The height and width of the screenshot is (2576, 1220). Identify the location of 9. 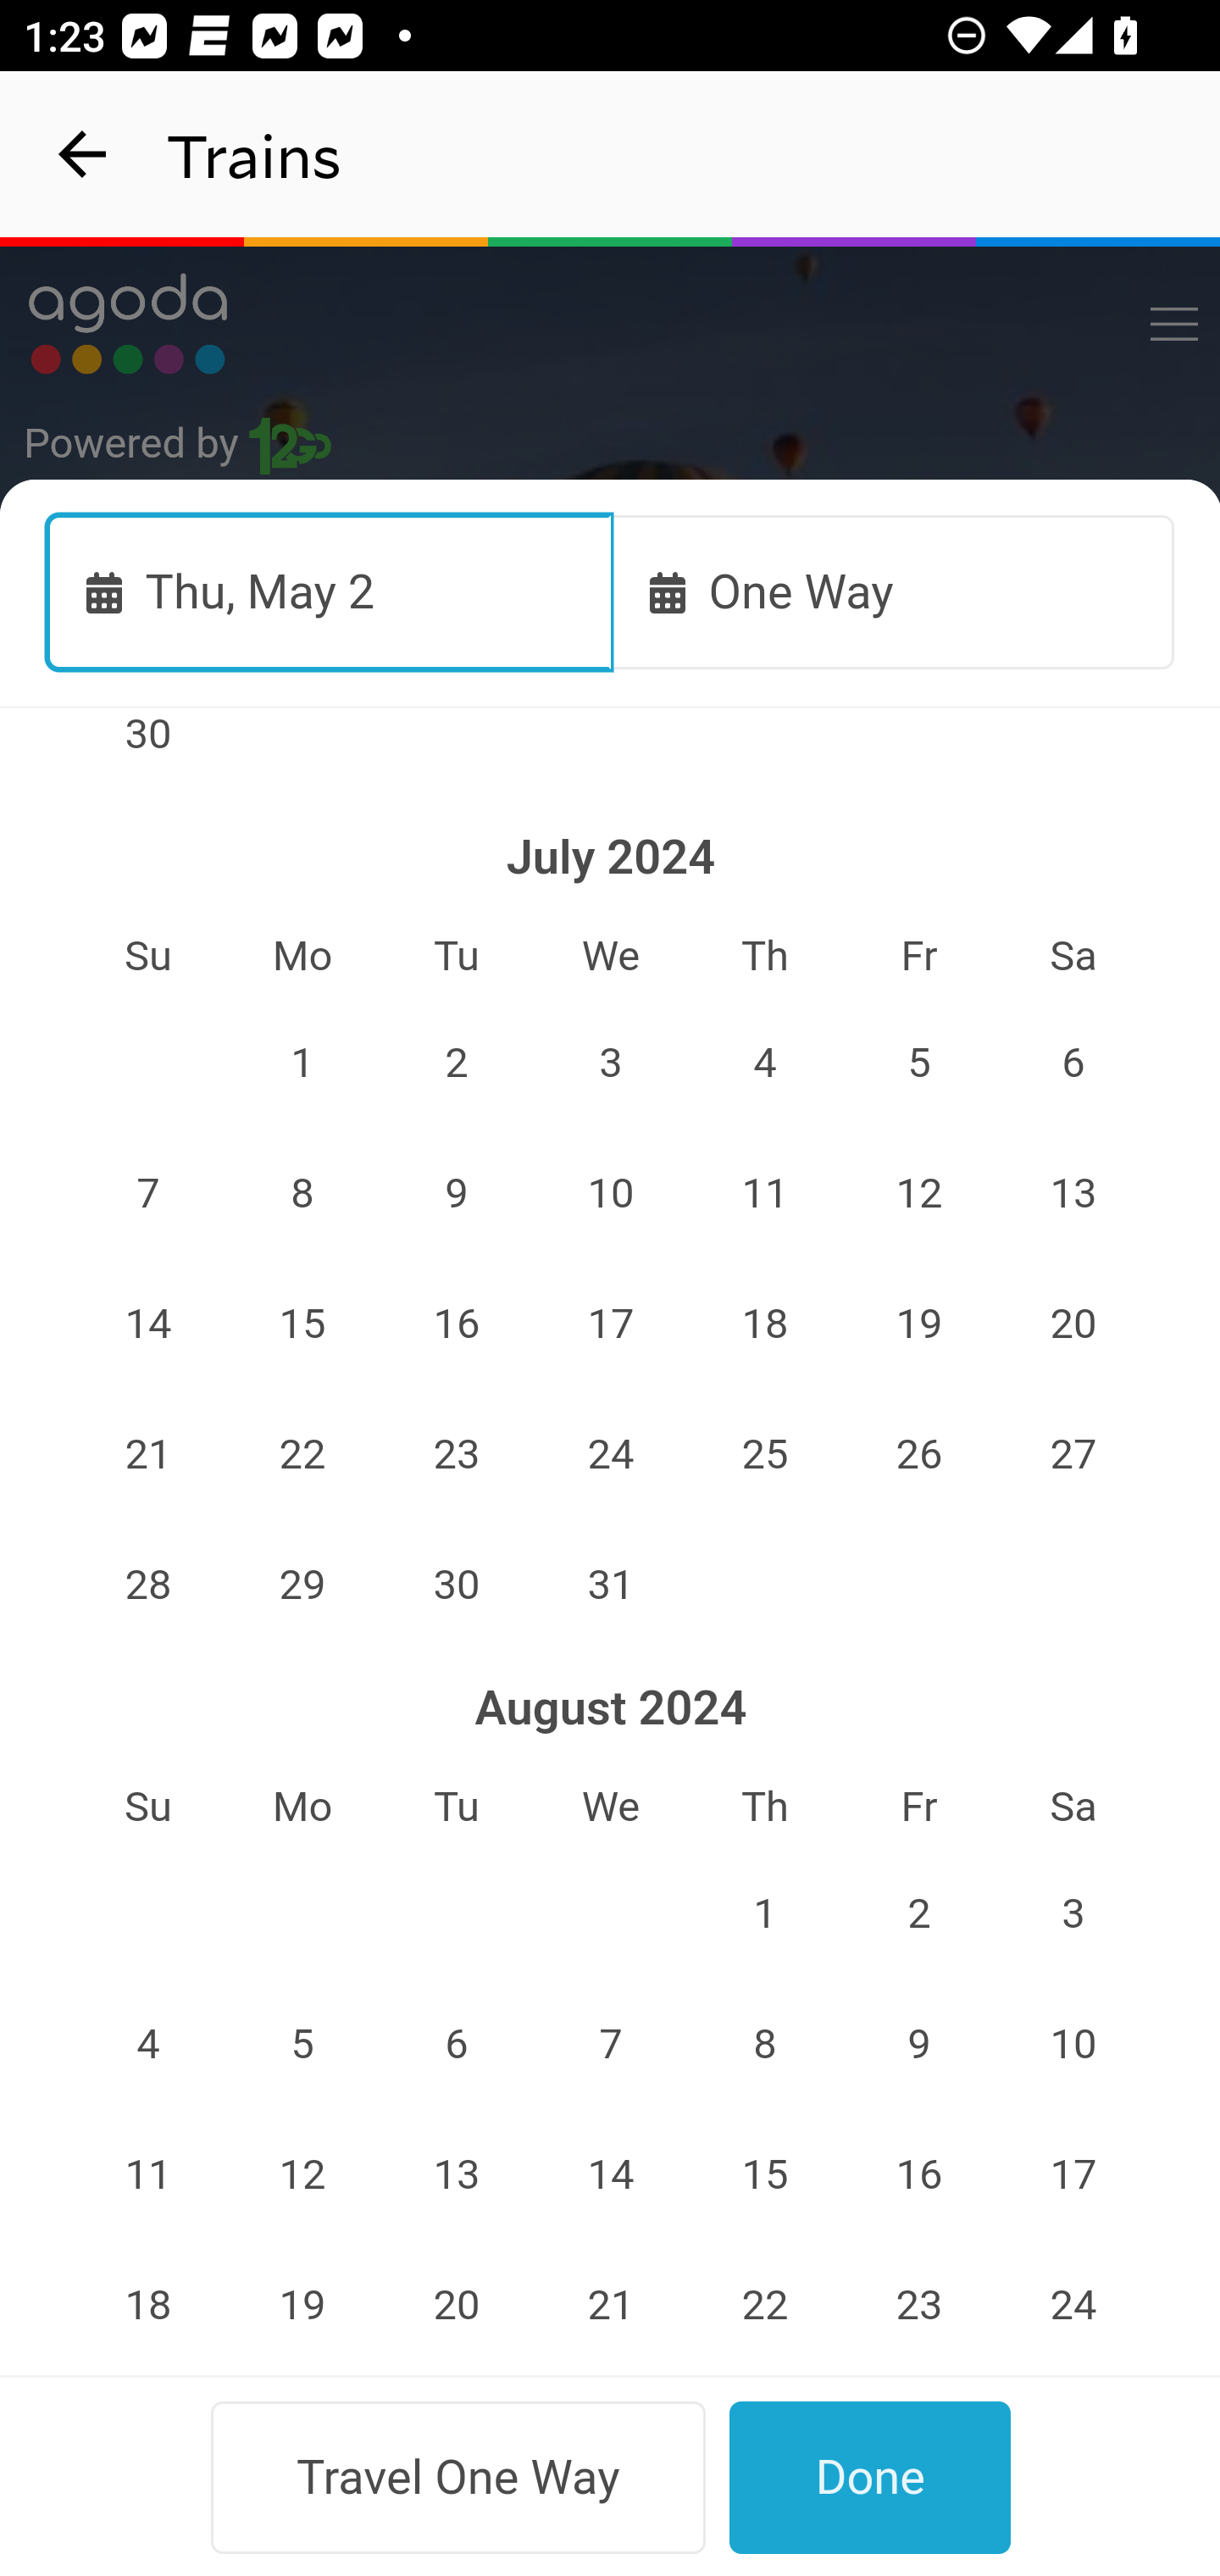
(457, 1193).